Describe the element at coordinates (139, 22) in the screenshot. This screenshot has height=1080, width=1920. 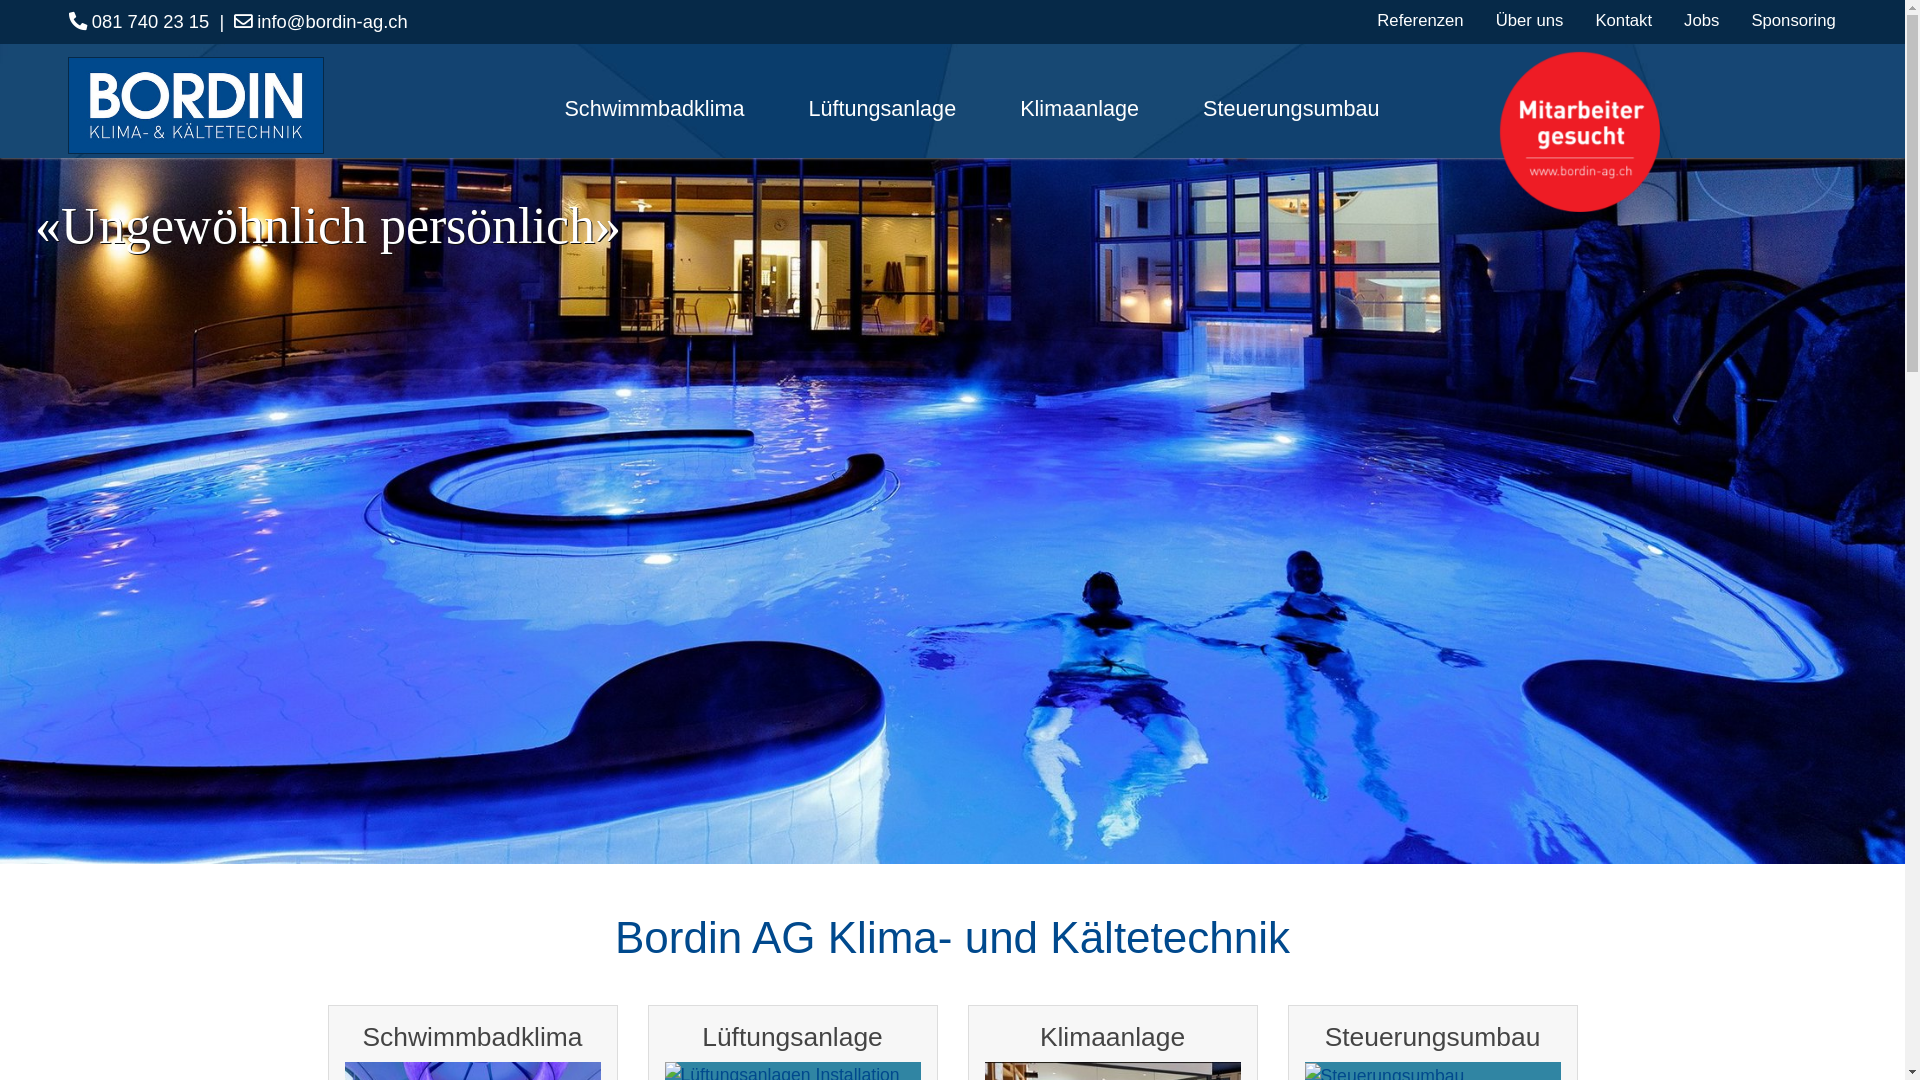
I see `  081 740 23 15` at that location.